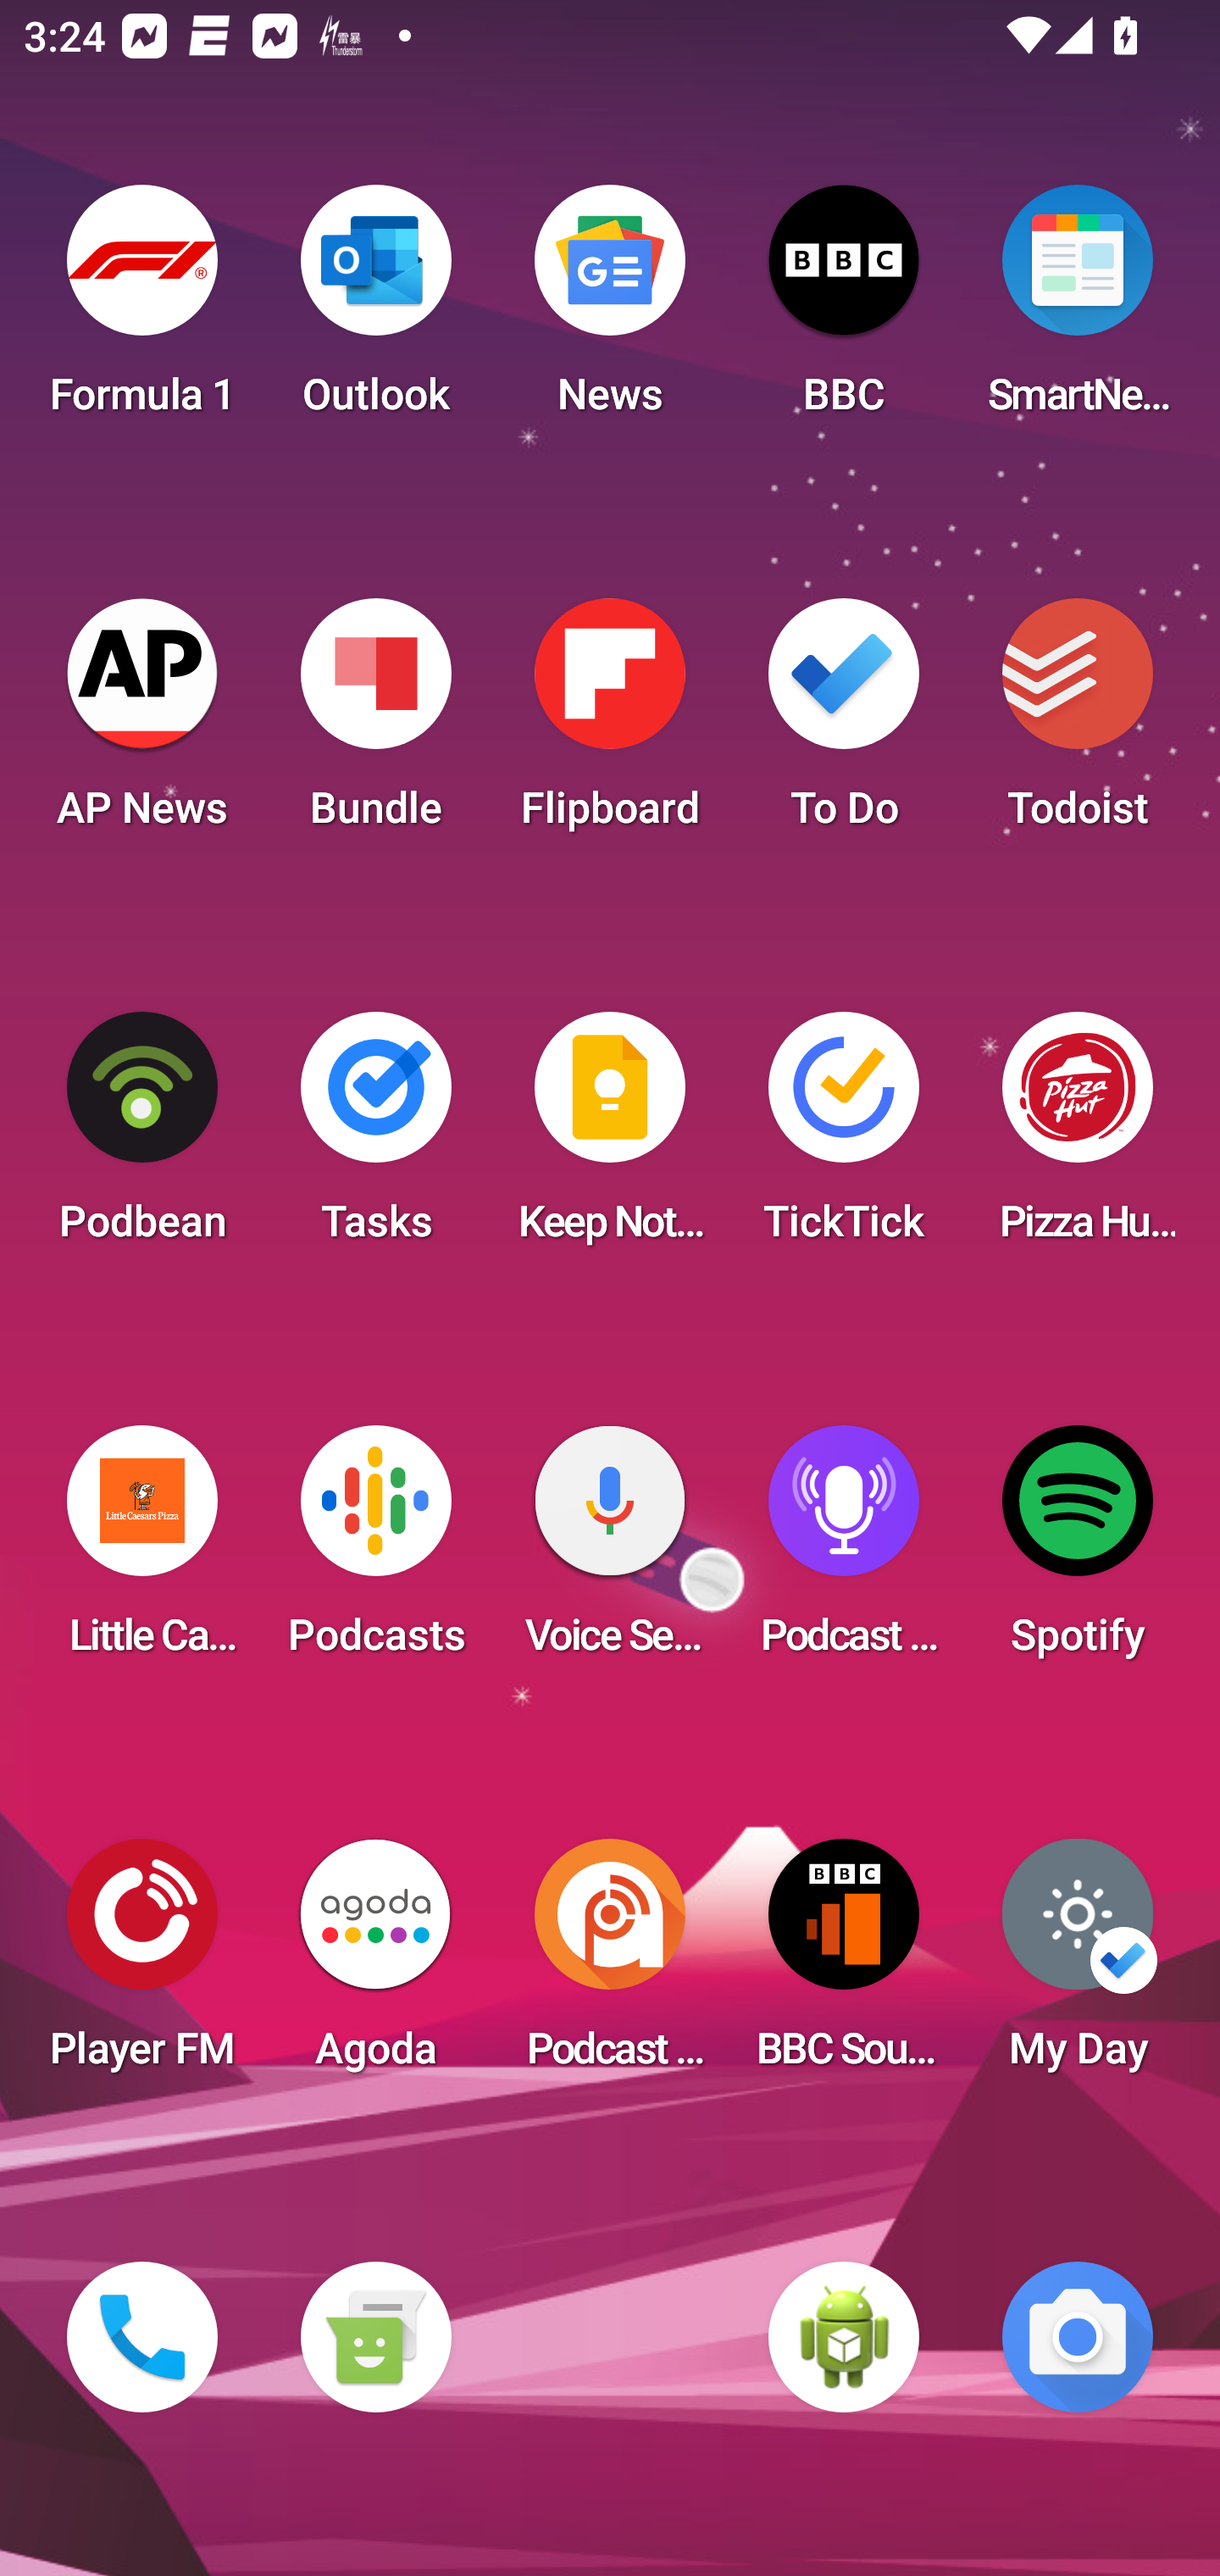  What do you see at coordinates (375, 1551) in the screenshot?
I see `Podcasts` at bounding box center [375, 1551].